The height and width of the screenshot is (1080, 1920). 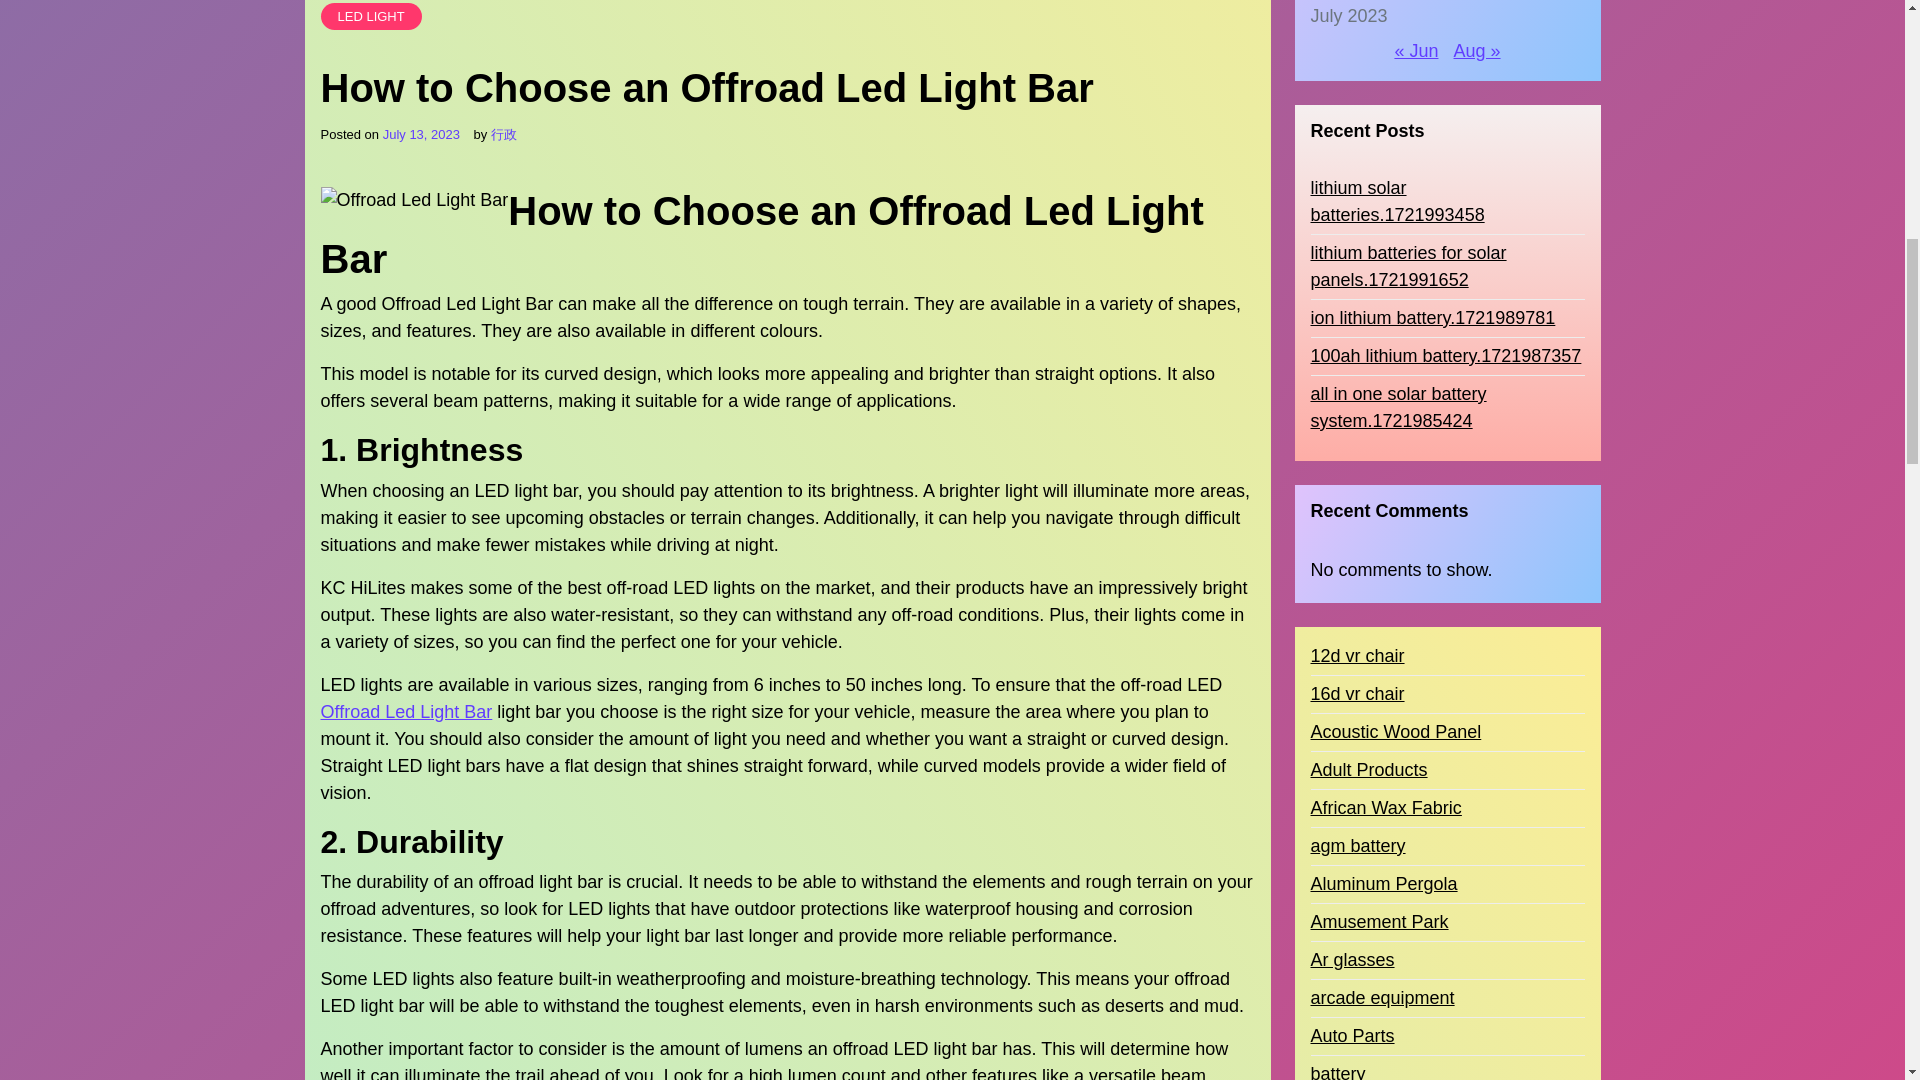 What do you see at coordinates (1356, 262) in the screenshot?
I see `16d vr chair` at bounding box center [1356, 262].